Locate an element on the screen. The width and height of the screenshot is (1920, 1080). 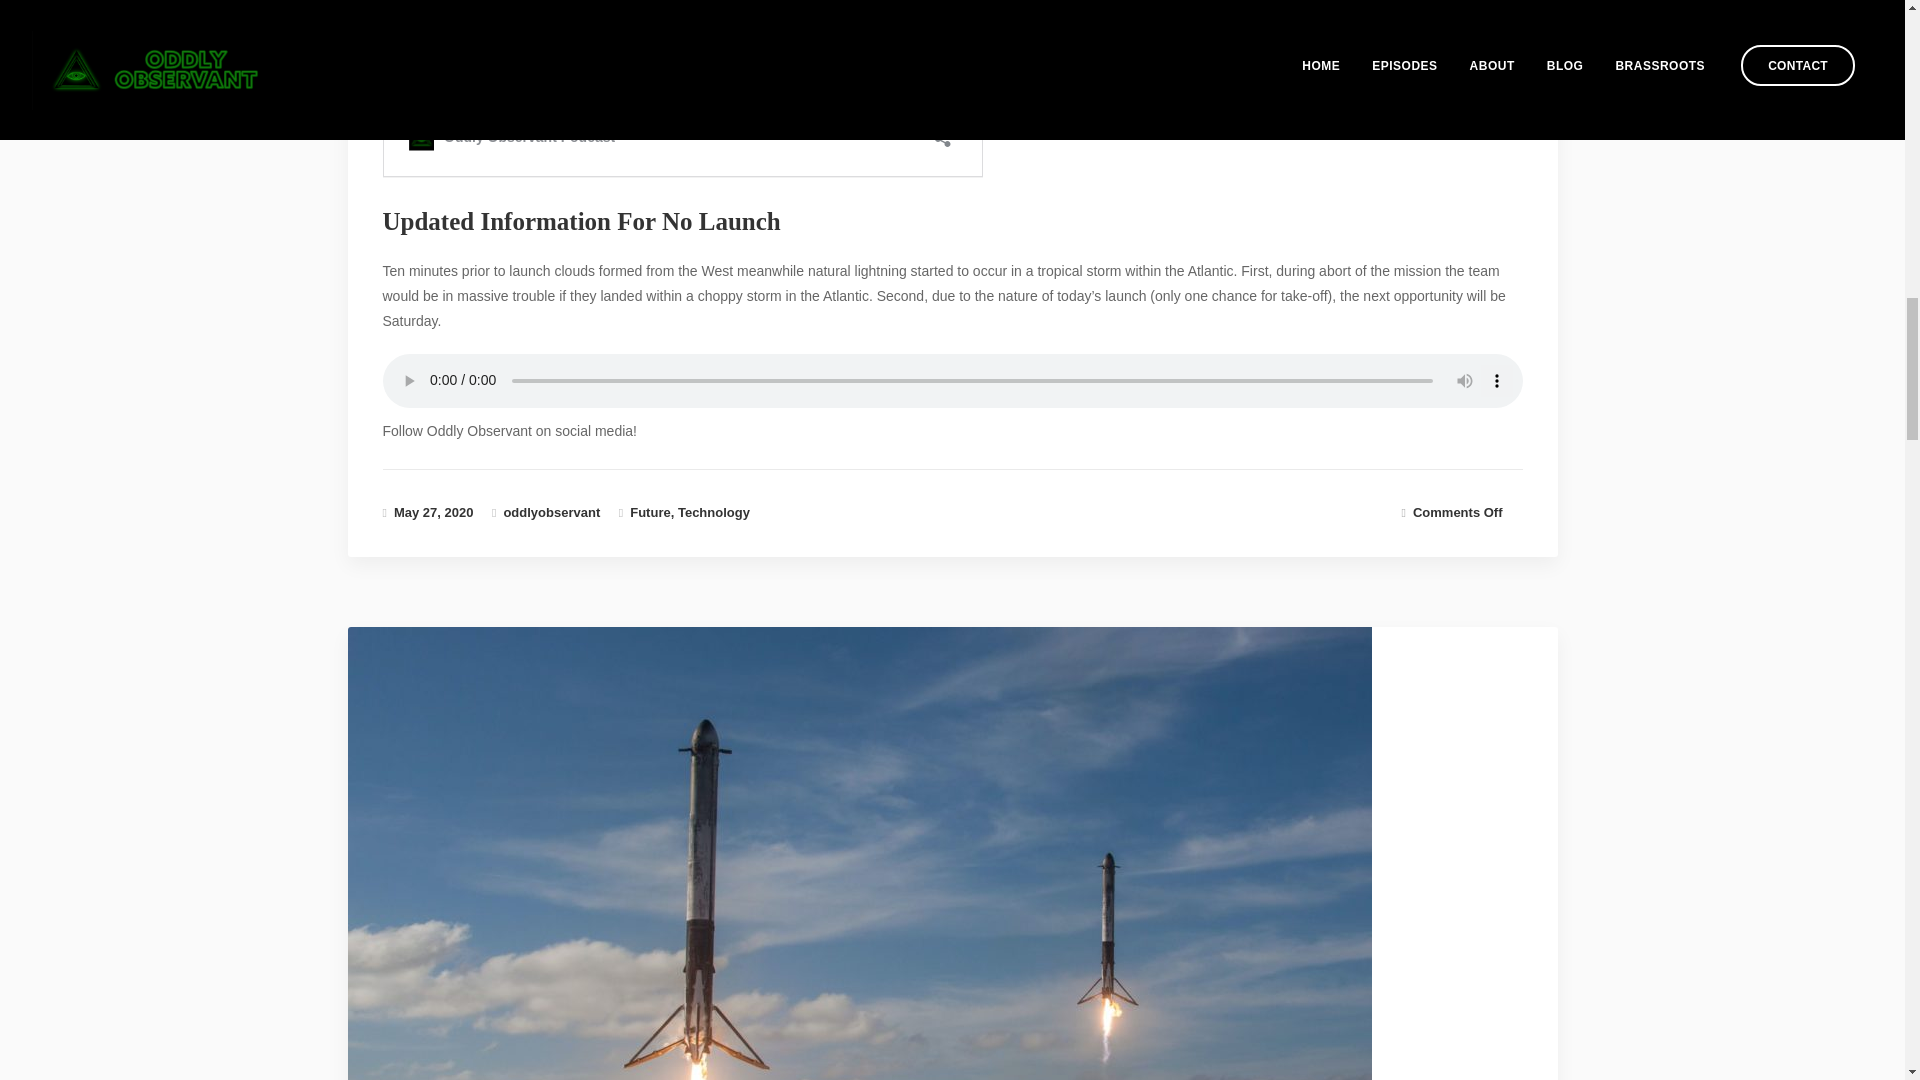
SpaceX Rocket Launch is located at coordinates (876, 1000).